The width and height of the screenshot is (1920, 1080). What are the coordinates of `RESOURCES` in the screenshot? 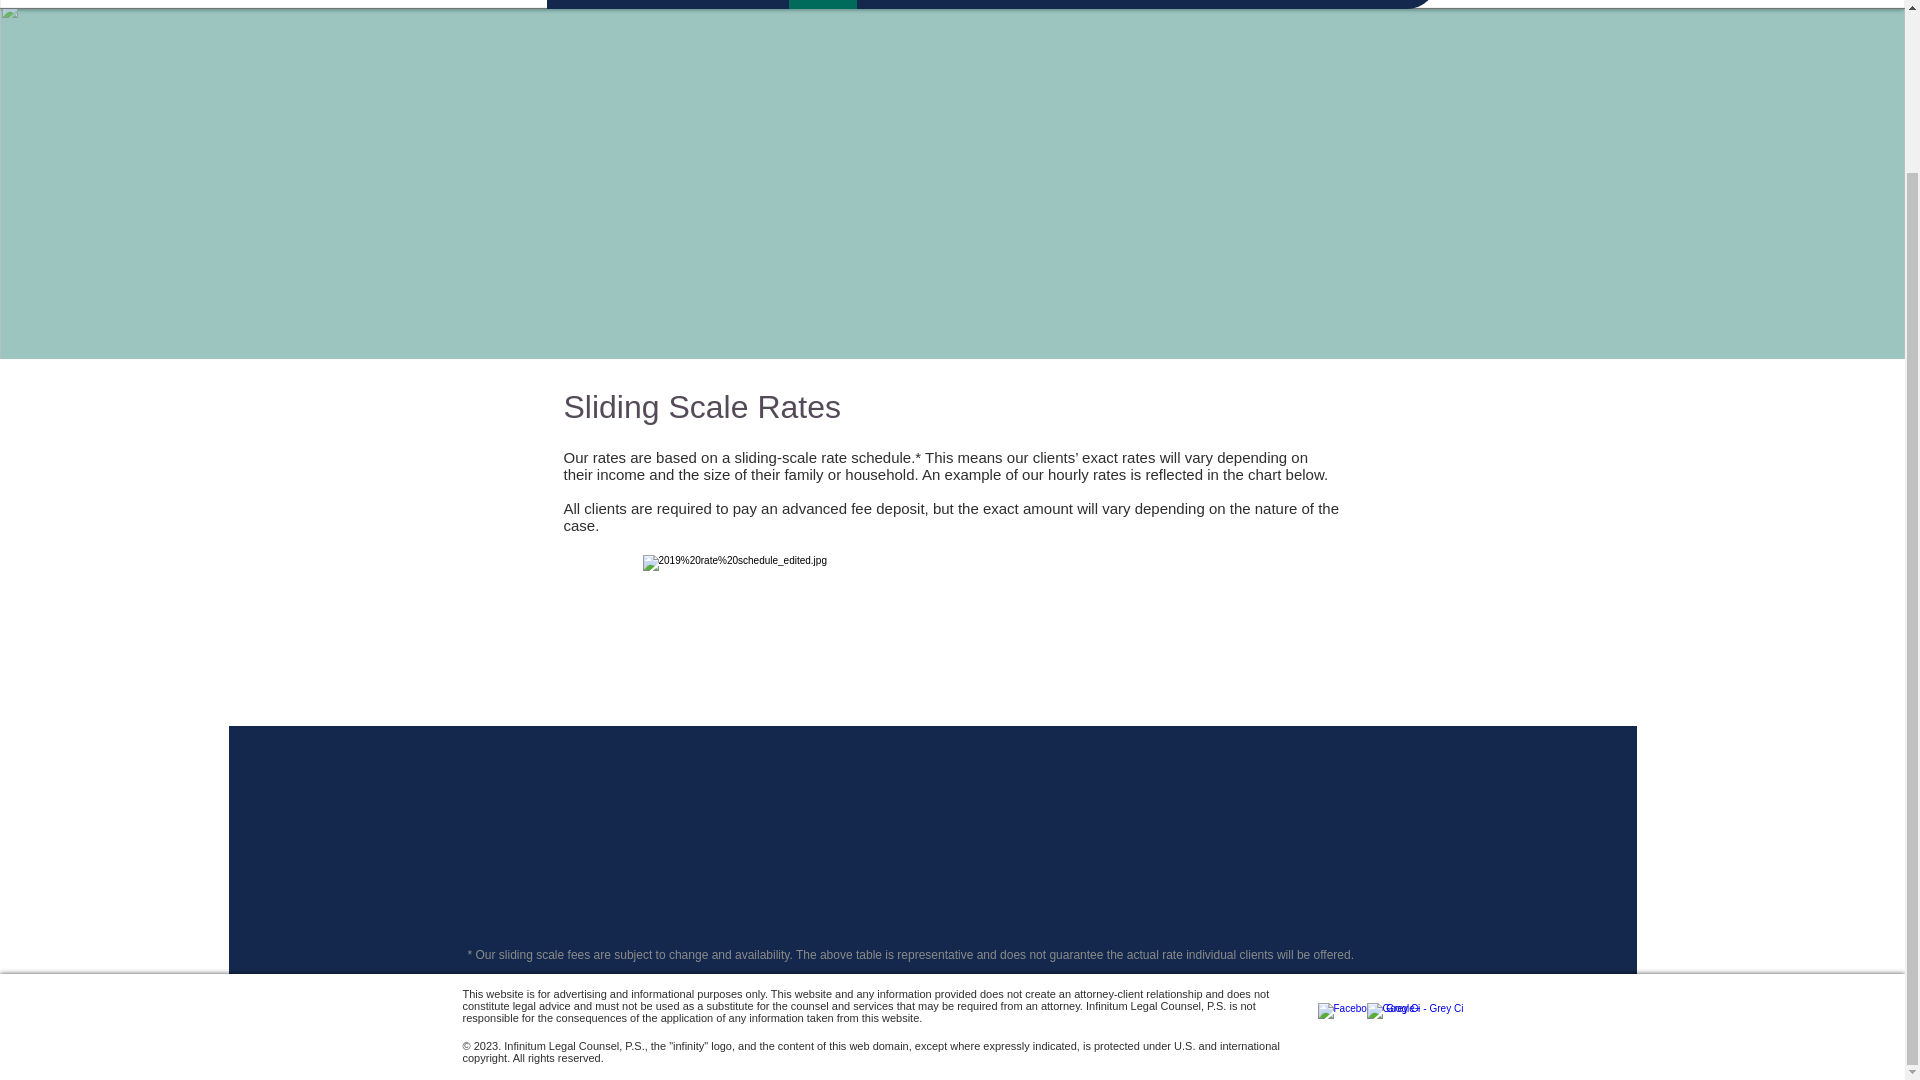 It's located at (1060, 4).